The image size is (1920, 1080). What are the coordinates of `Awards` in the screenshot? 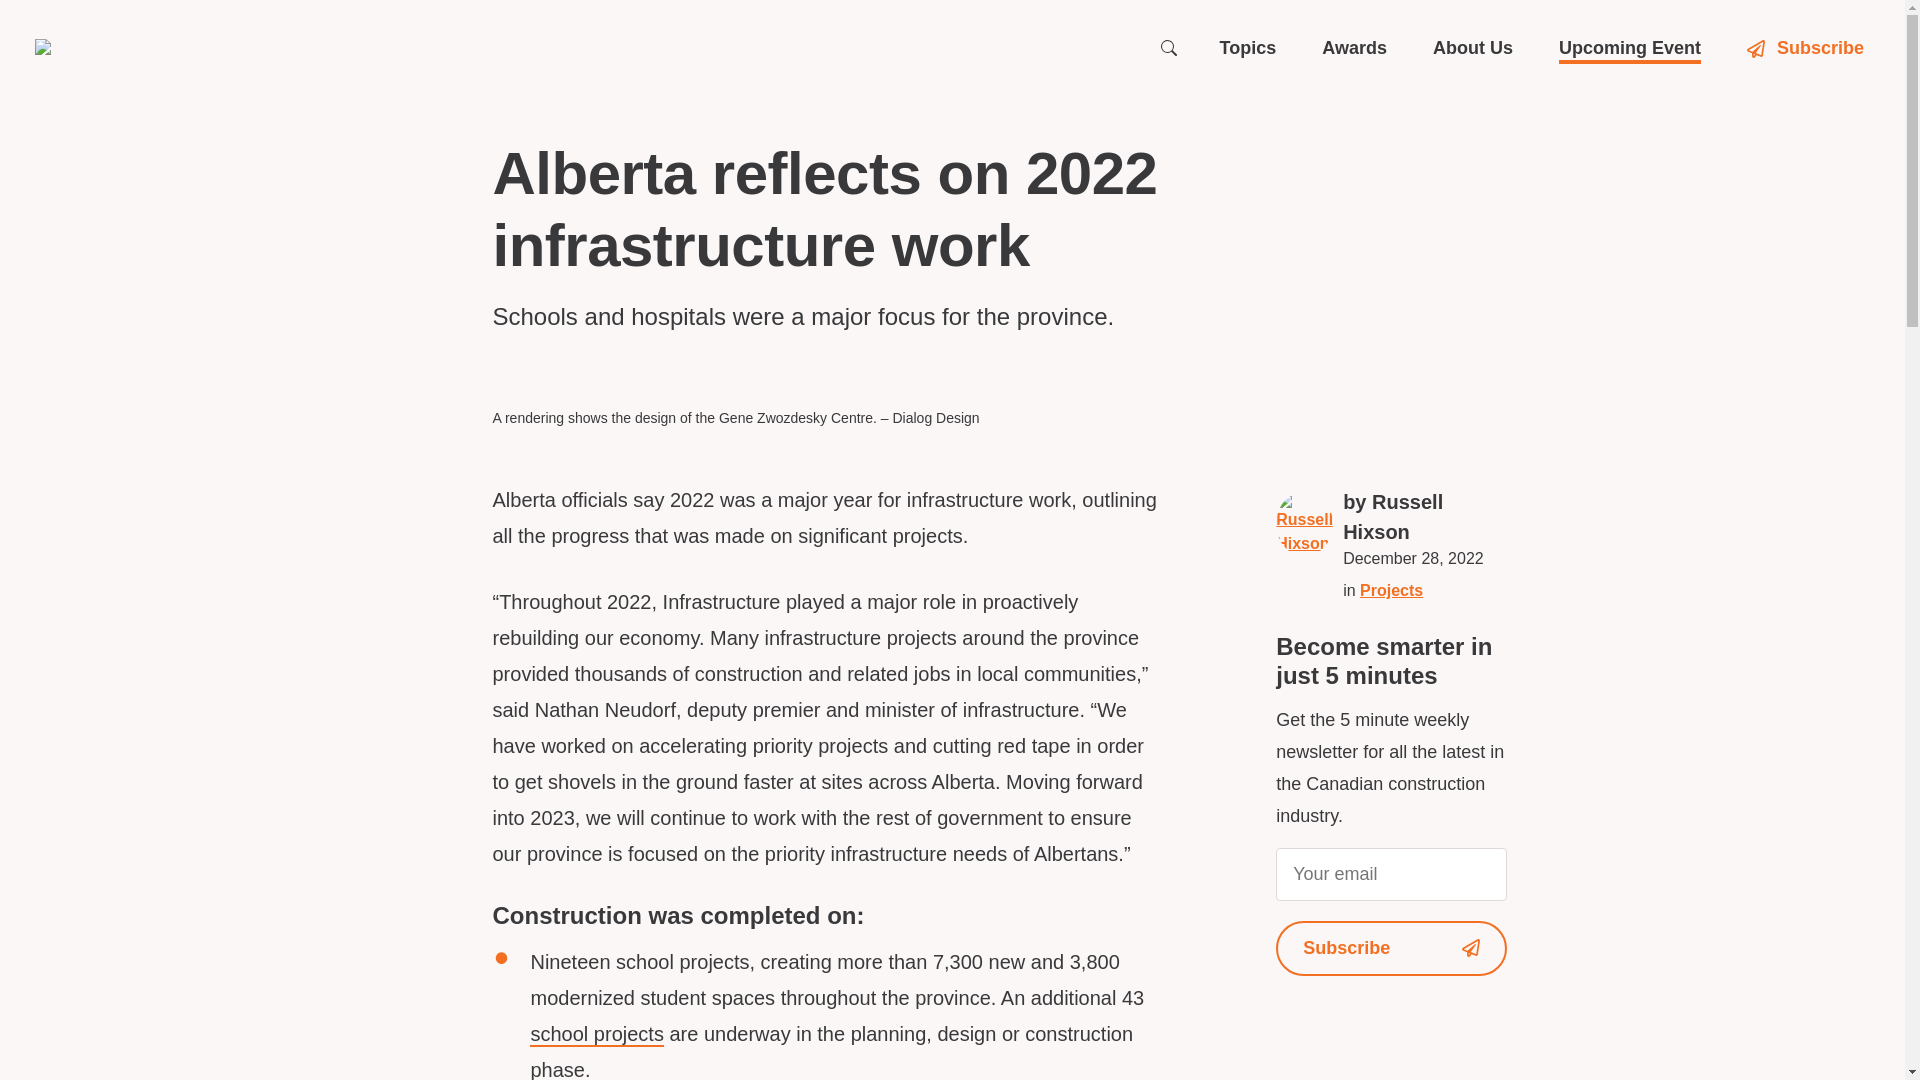 It's located at (1354, 48).